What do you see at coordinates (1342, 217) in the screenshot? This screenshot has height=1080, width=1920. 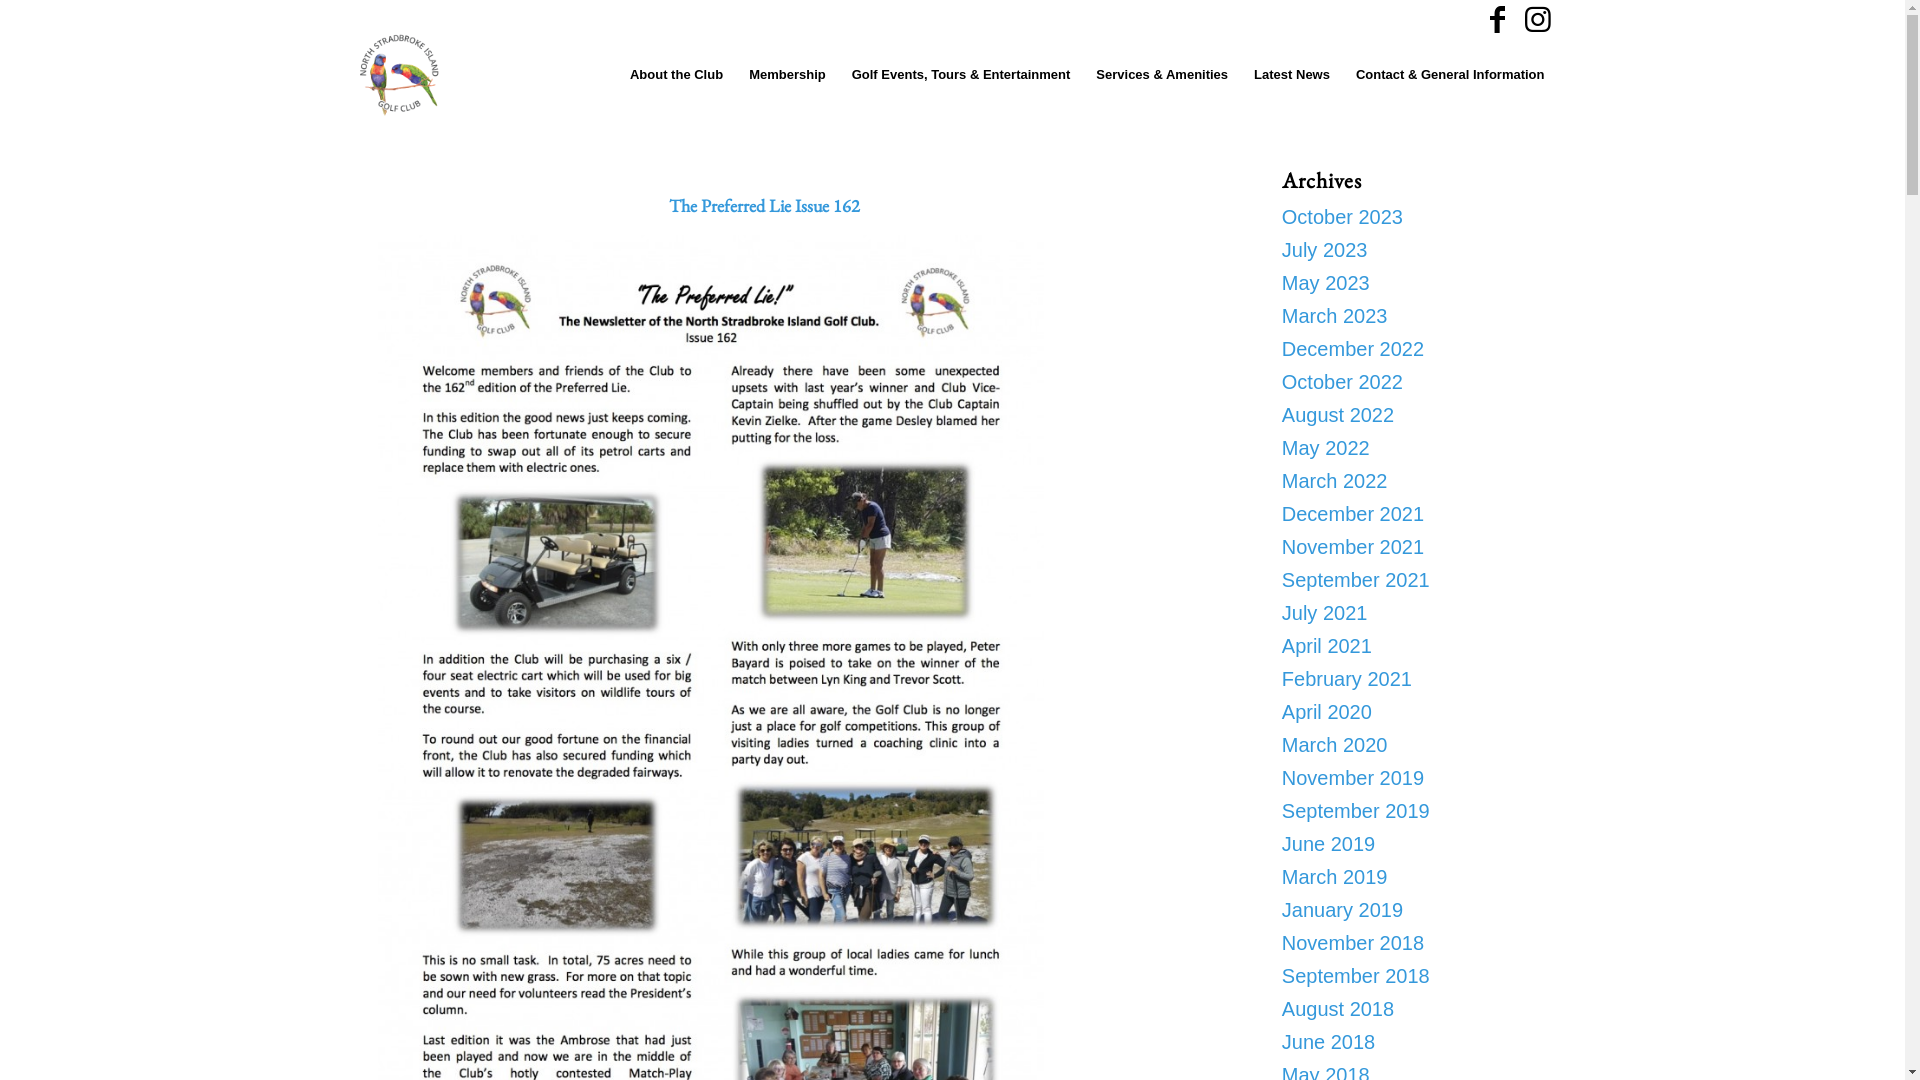 I see `October 2023` at bounding box center [1342, 217].